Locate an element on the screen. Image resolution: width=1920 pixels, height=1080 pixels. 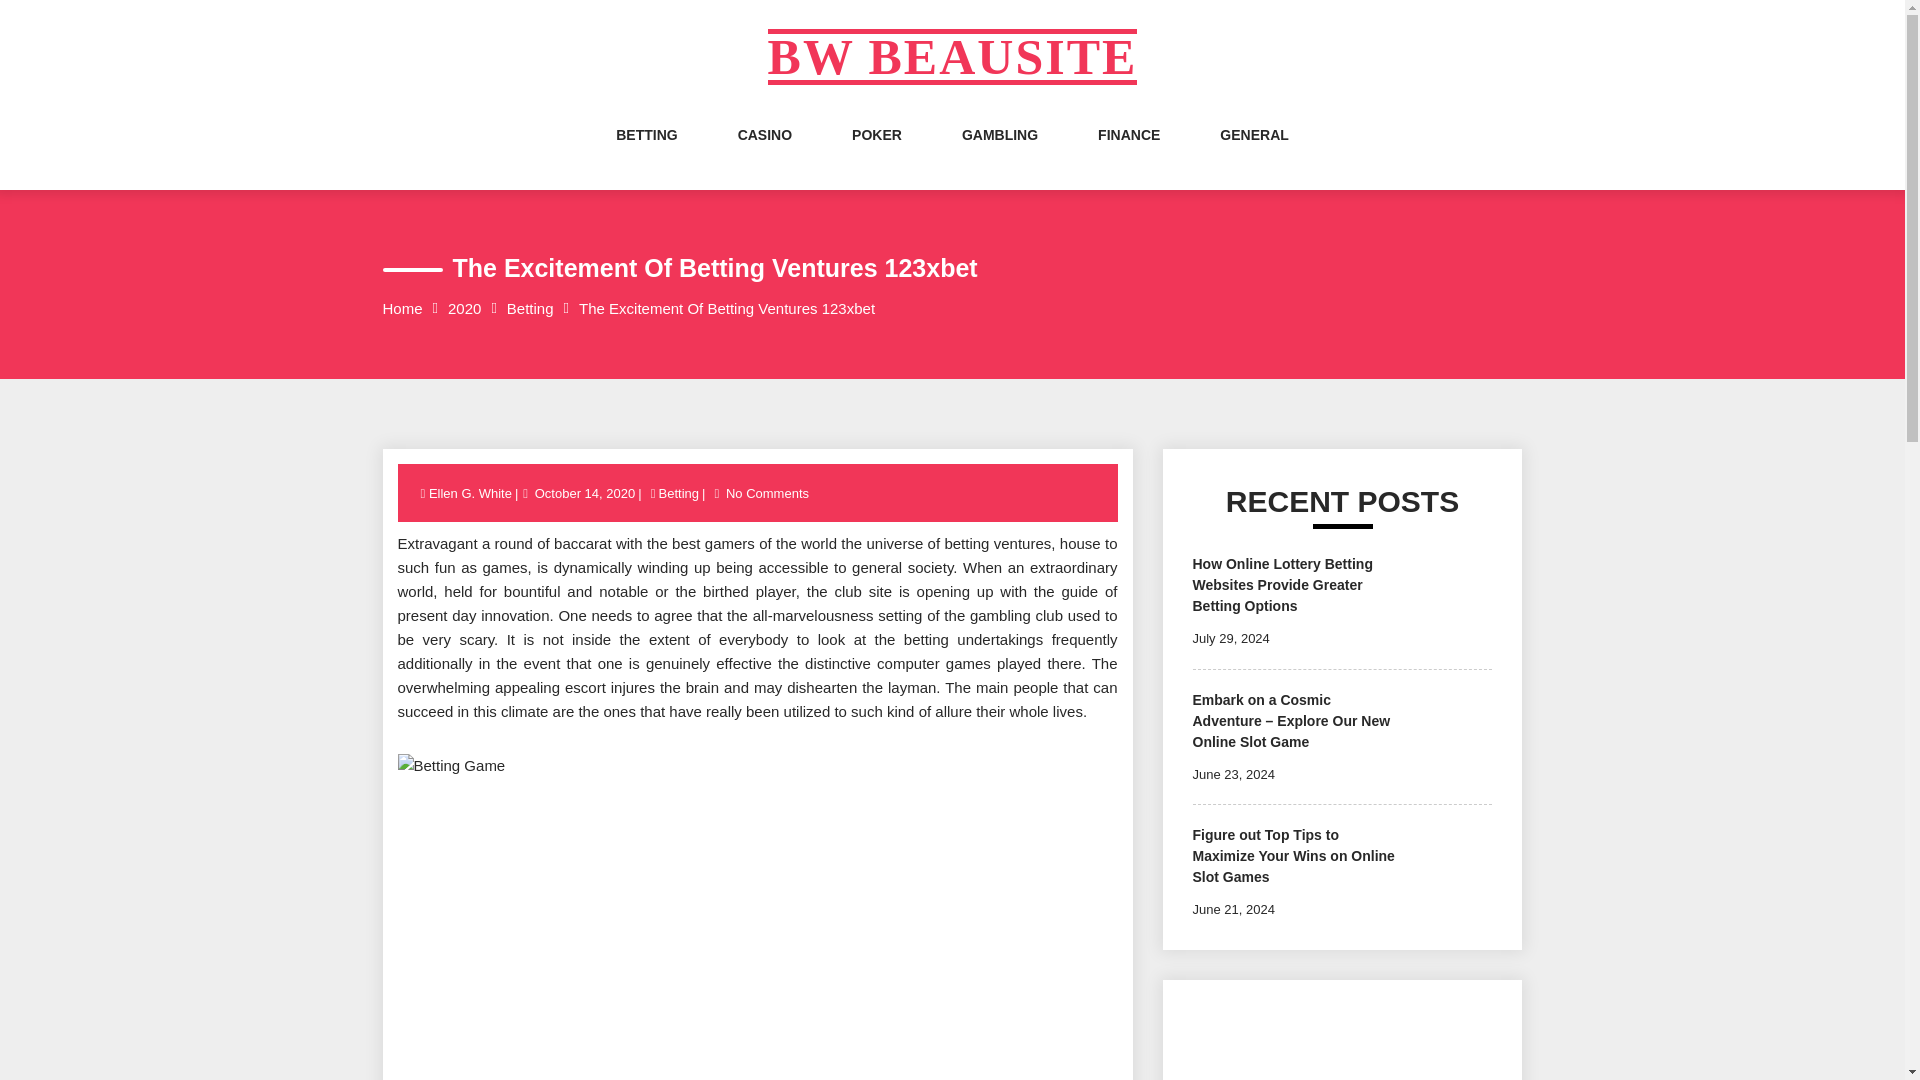
Home is located at coordinates (402, 308).